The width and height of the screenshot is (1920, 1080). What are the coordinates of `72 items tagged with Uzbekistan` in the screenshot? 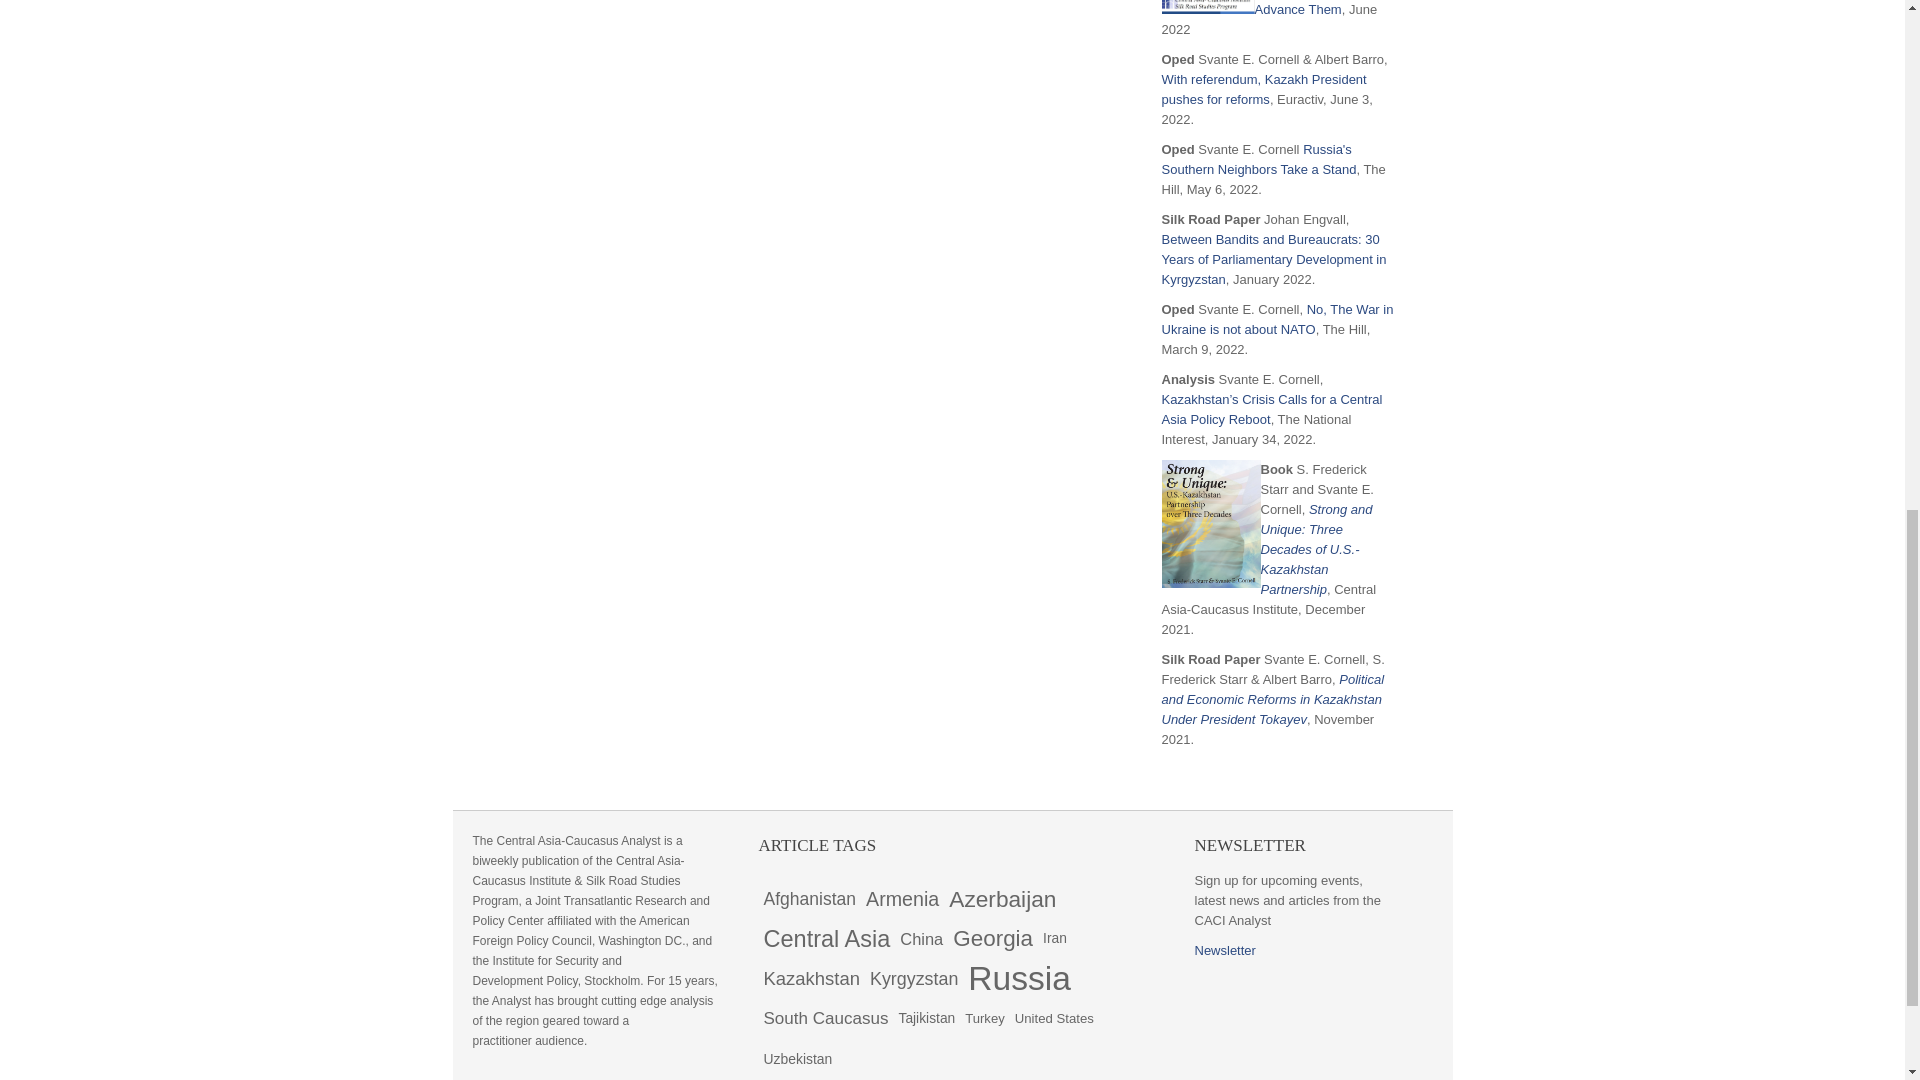 It's located at (798, 1058).